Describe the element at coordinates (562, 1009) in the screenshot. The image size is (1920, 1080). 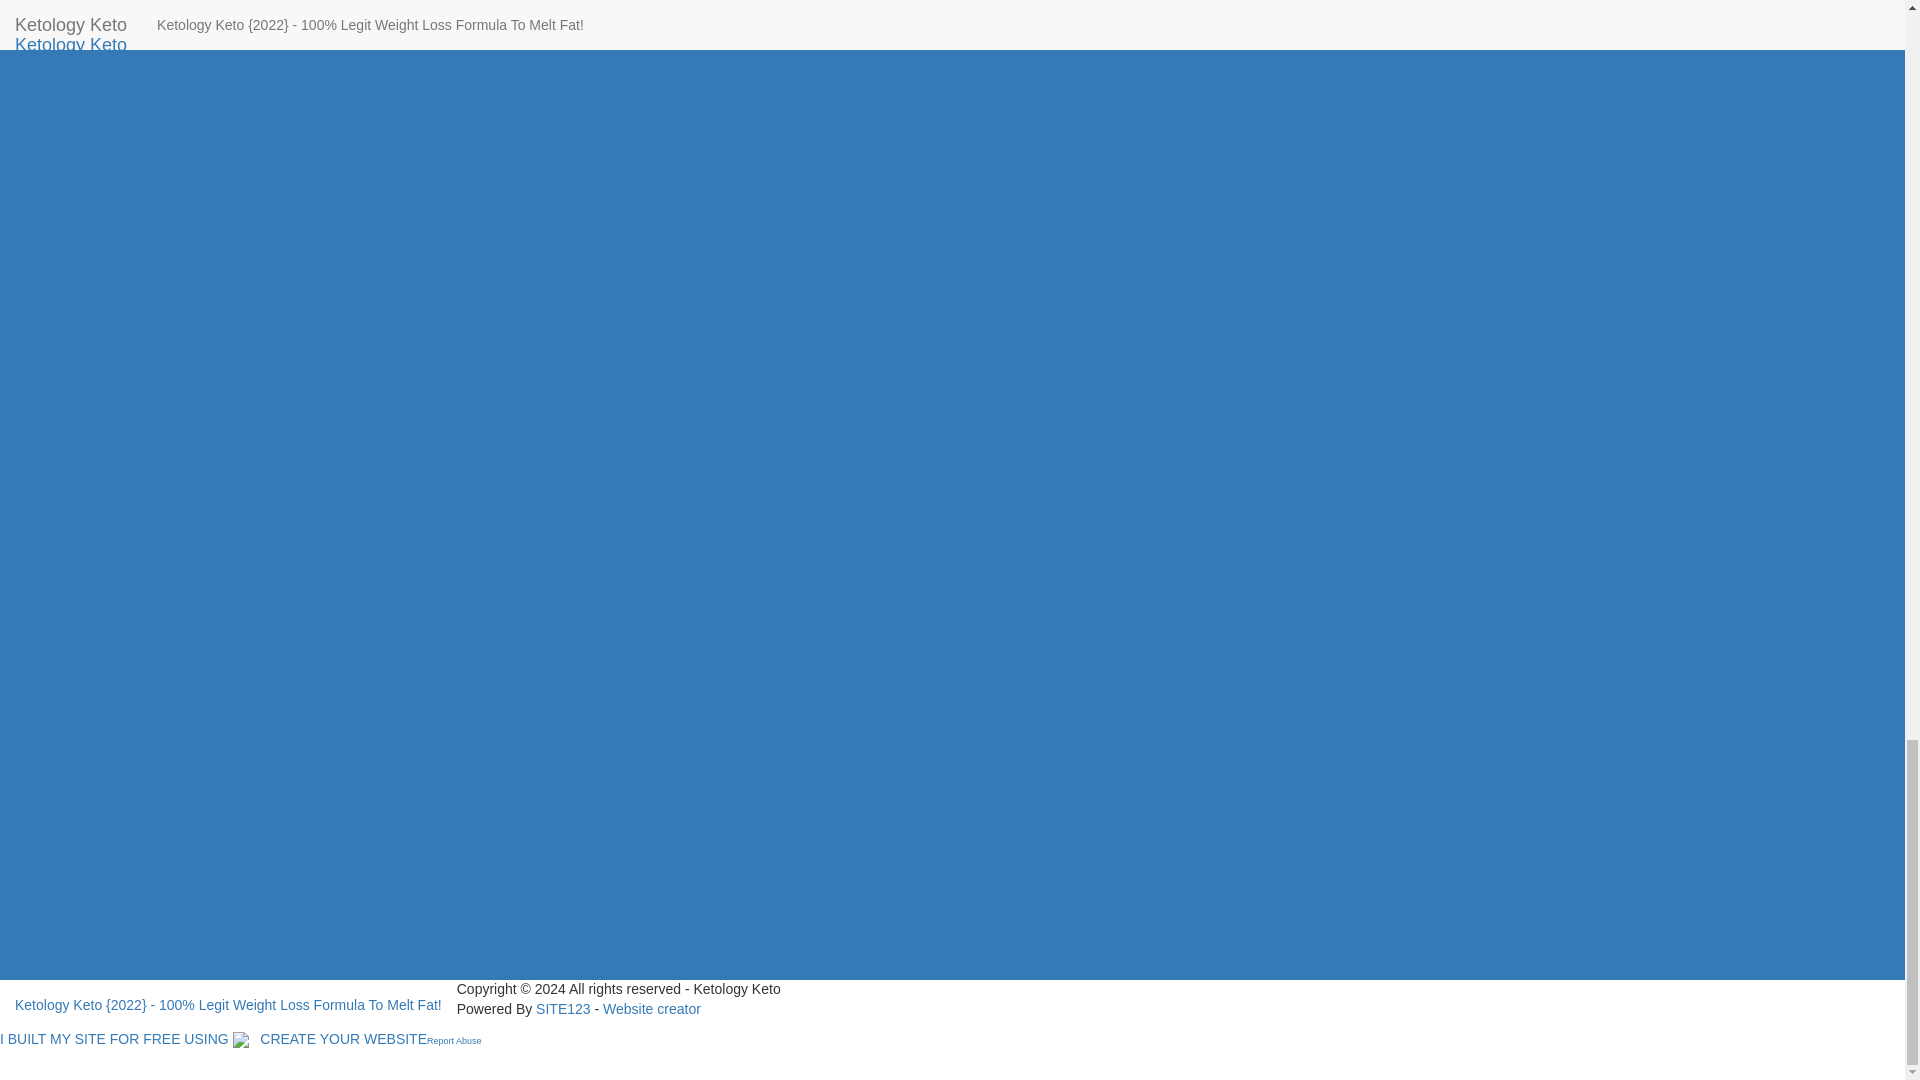
I see `SITE123` at that location.